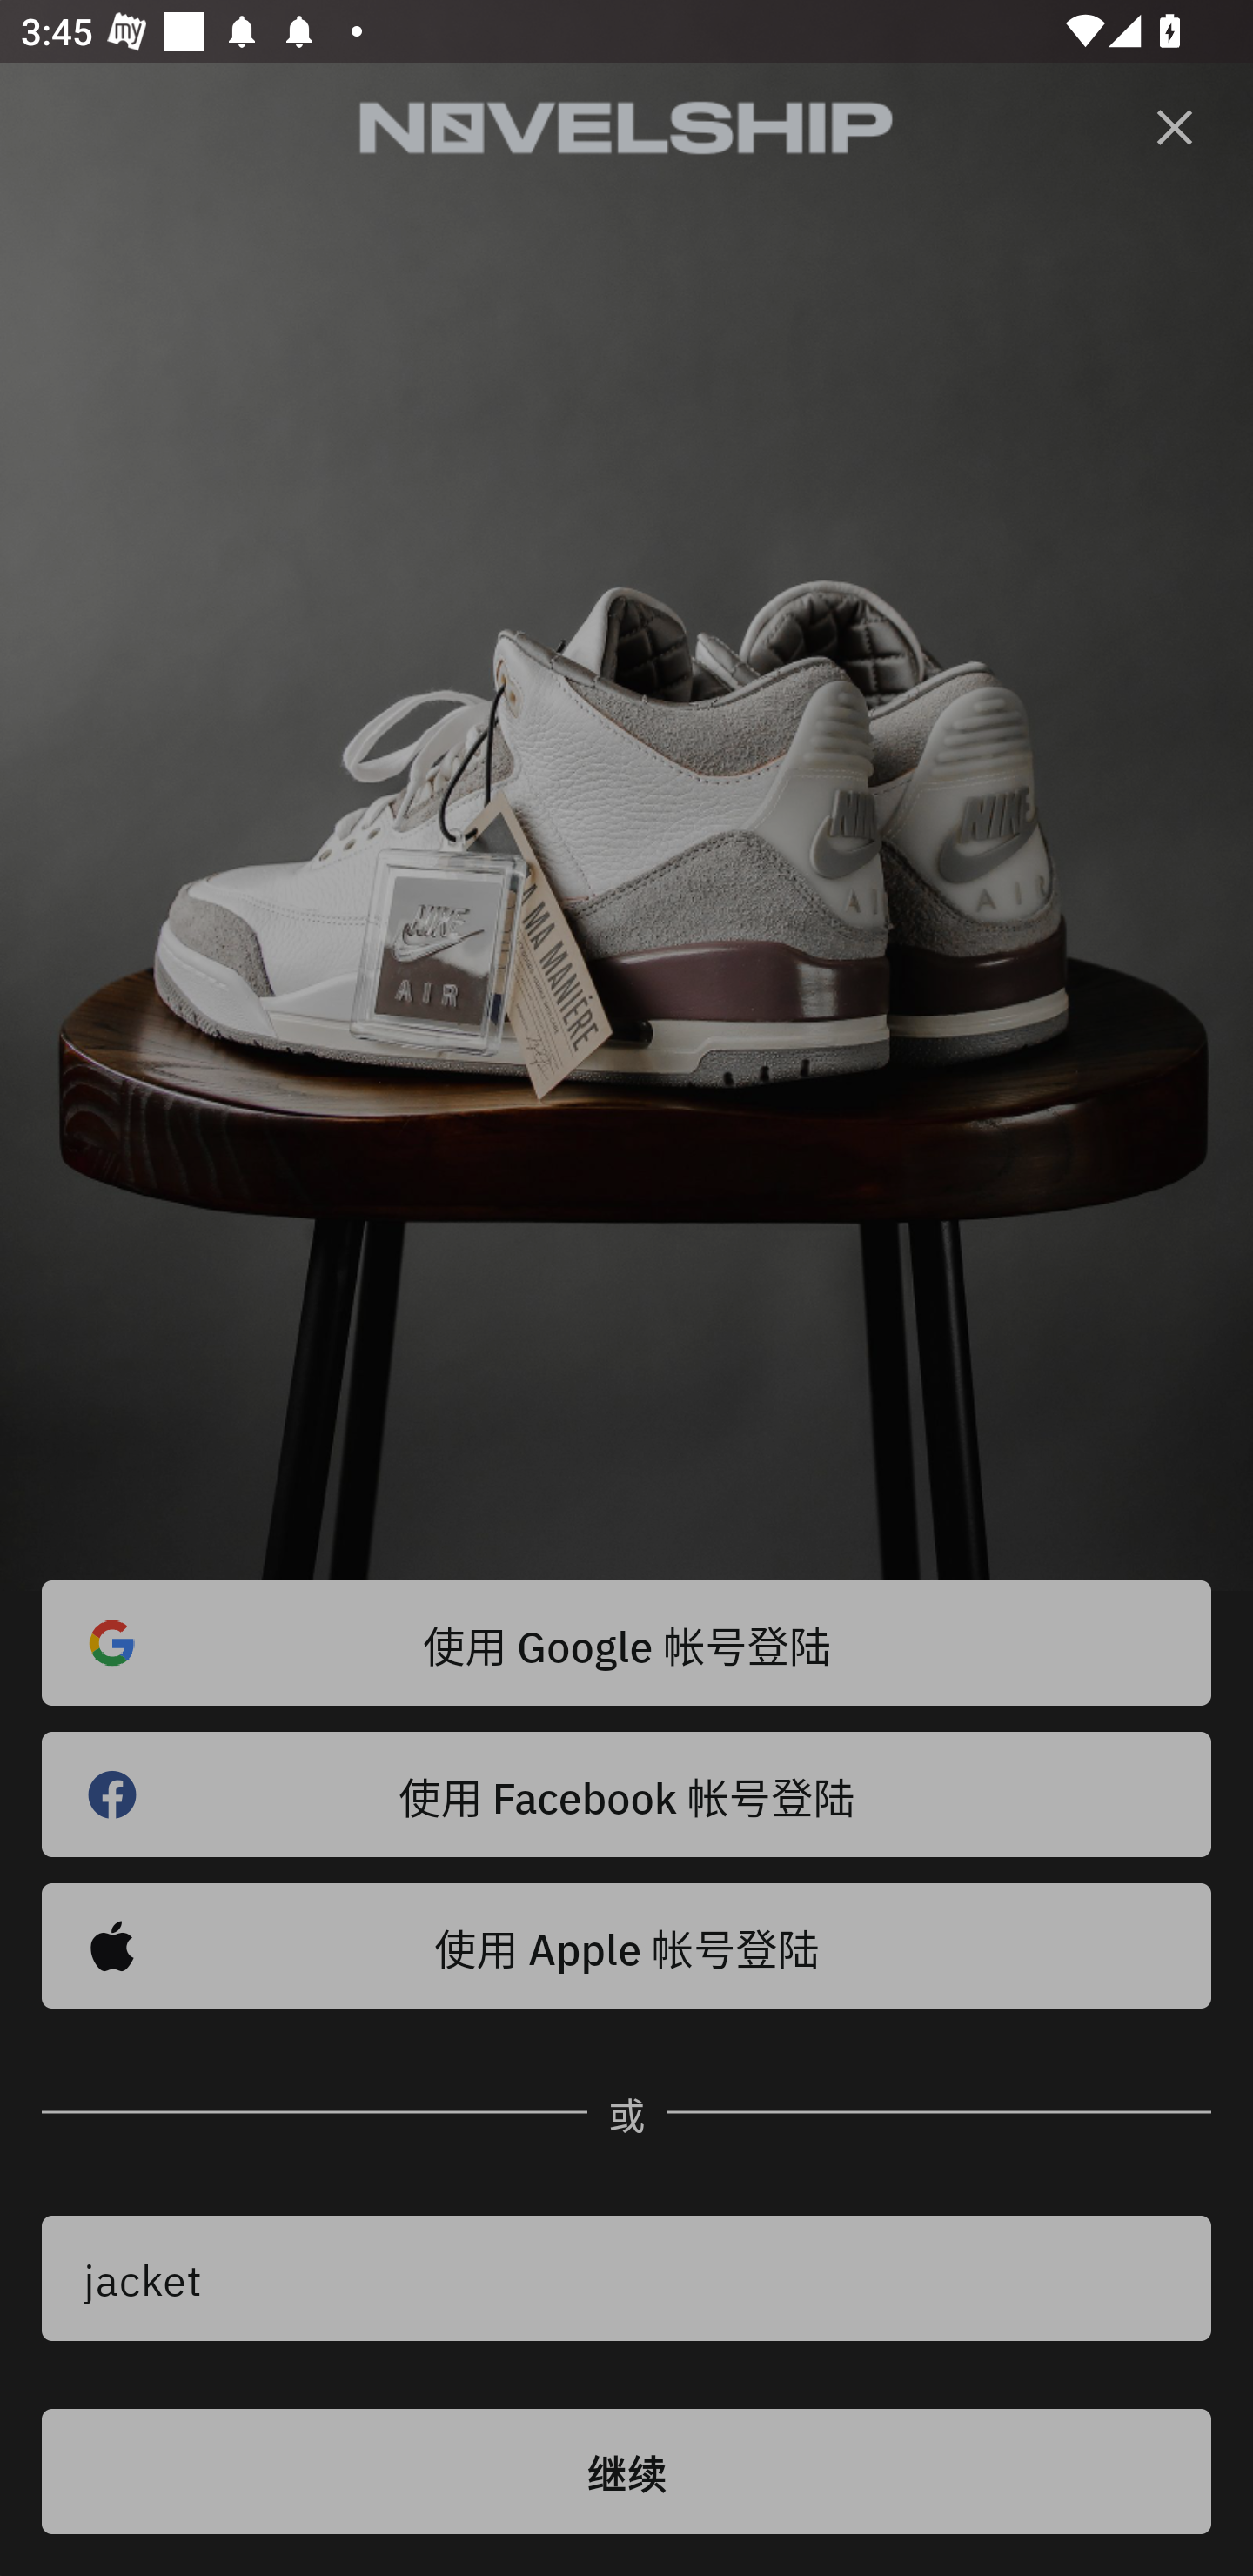  Describe the element at coordinates (626, 1643) in the screenshot. I see `使用 Google 帐号登陆` at that location.